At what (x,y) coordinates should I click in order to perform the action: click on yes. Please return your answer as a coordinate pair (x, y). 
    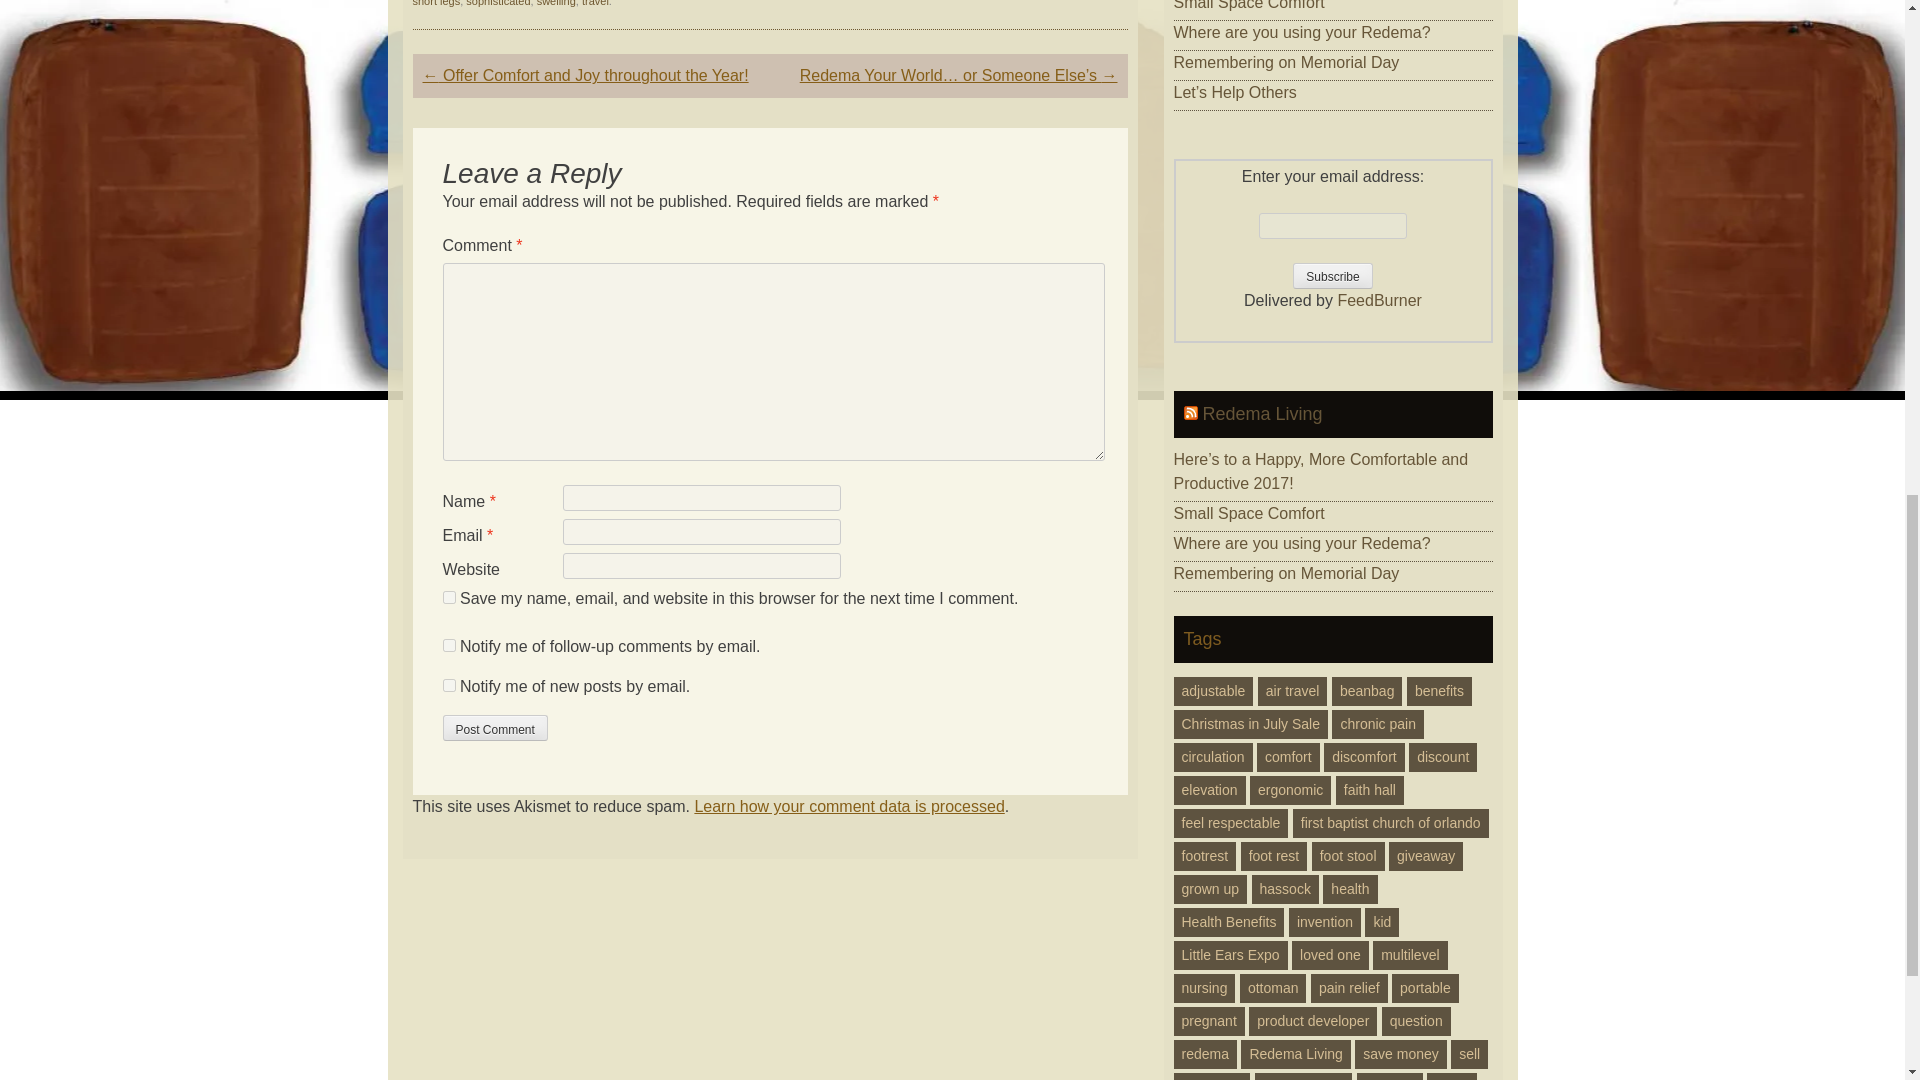
    Looking at the image, I should click on (448, 596).